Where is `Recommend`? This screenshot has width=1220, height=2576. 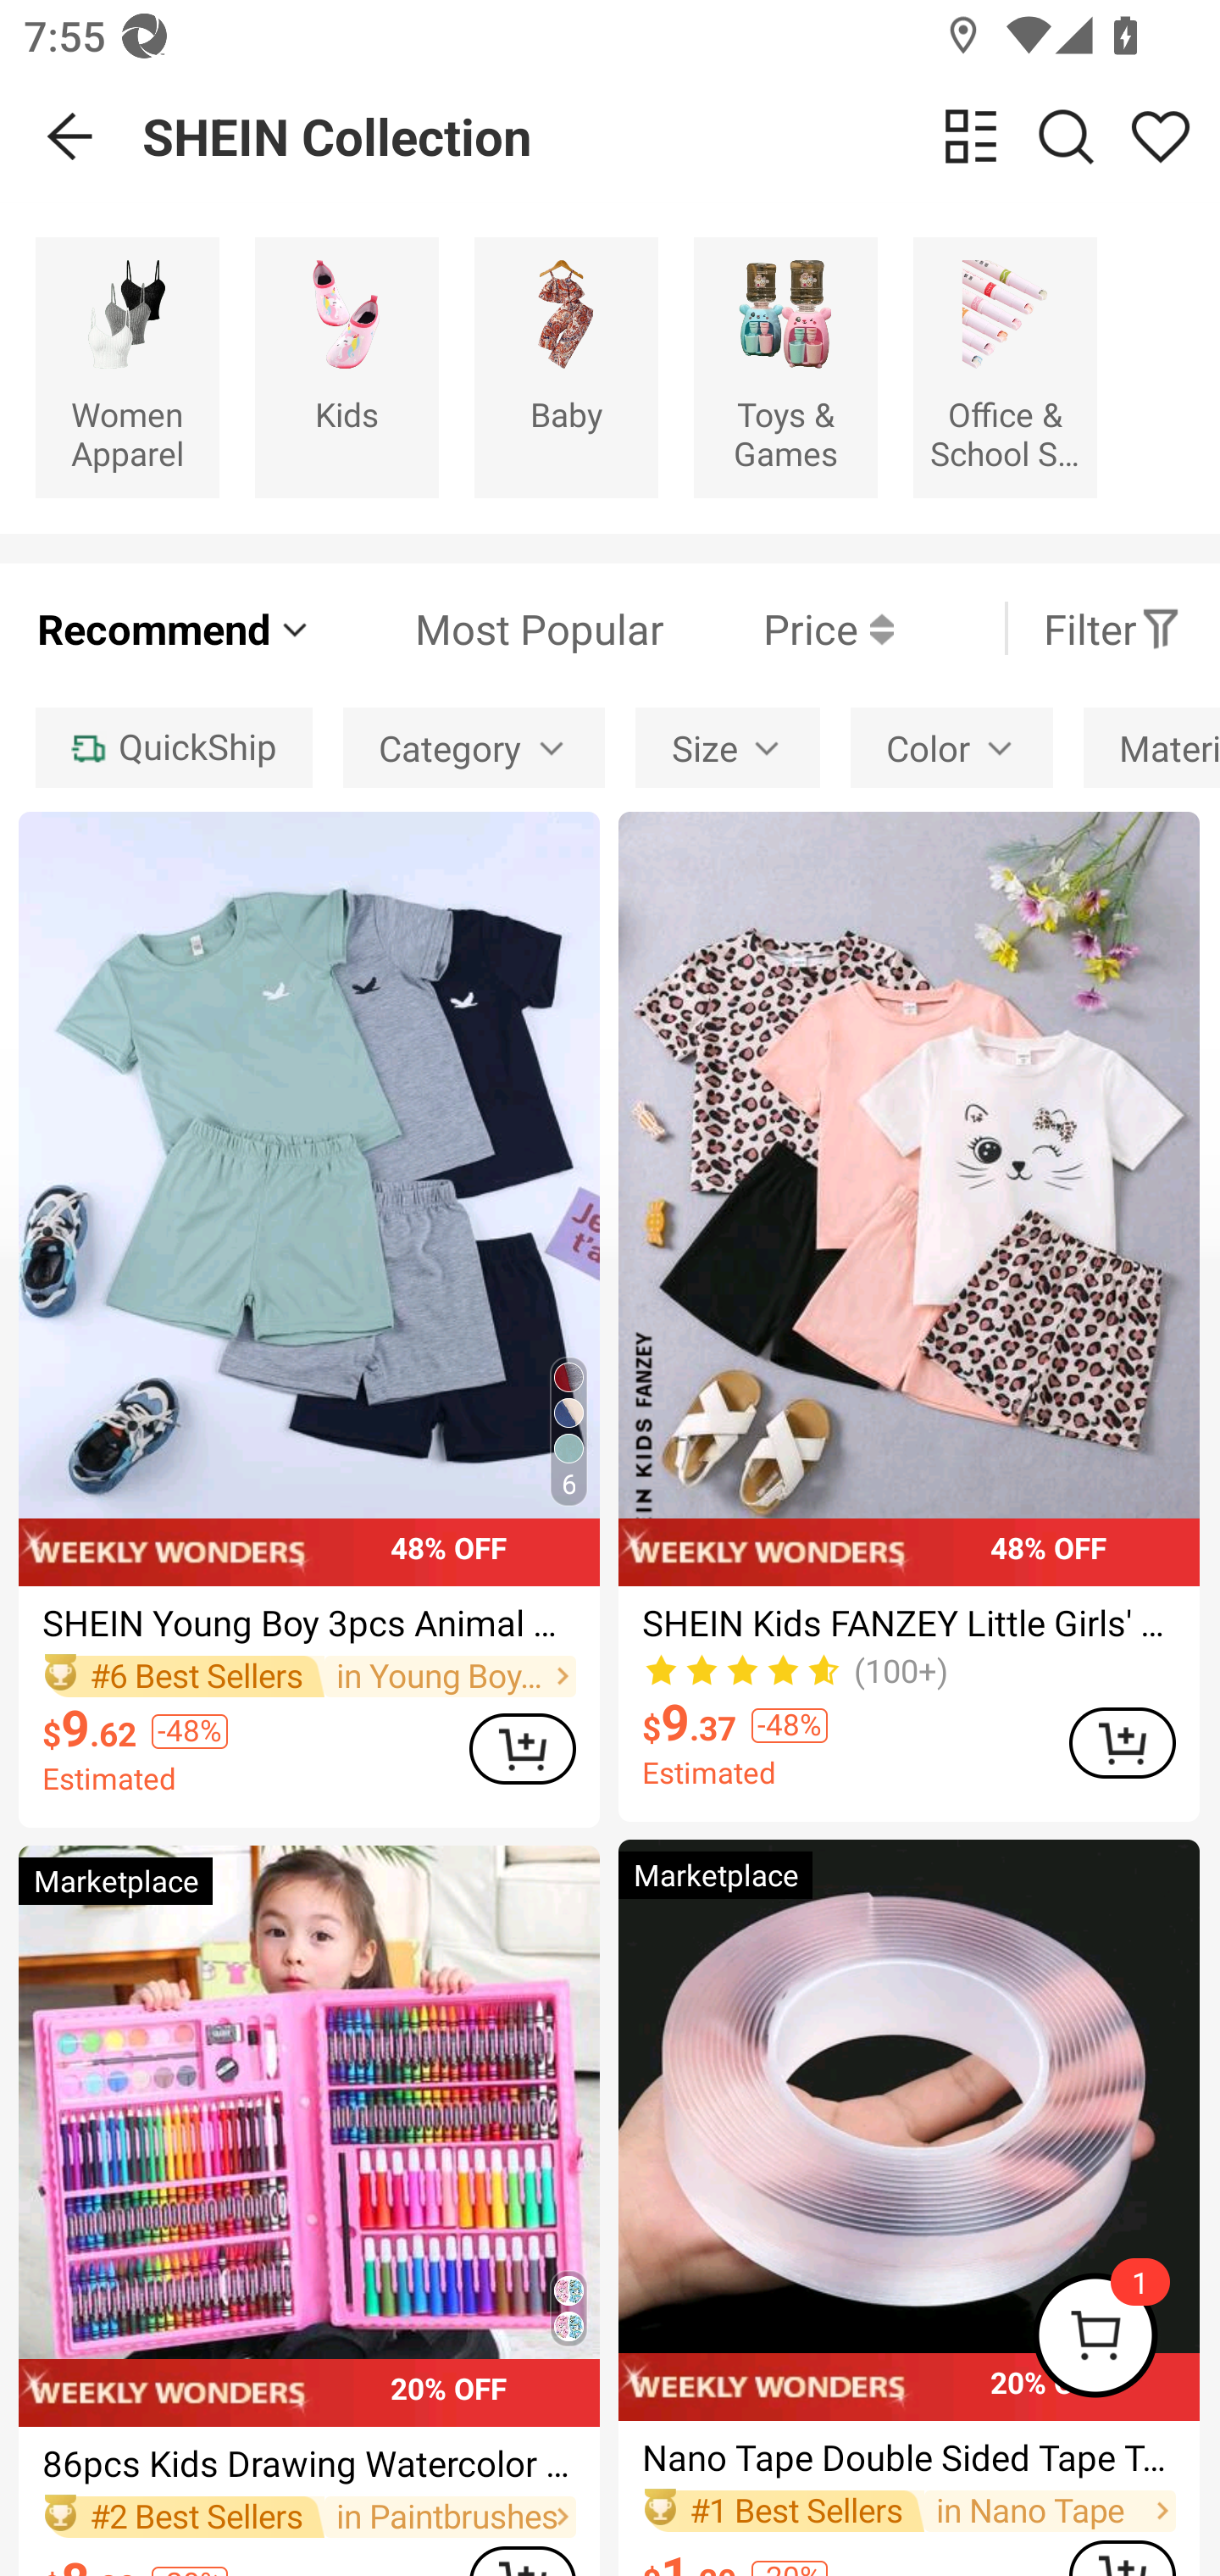
Recommend is located at coordinates (175, 628).